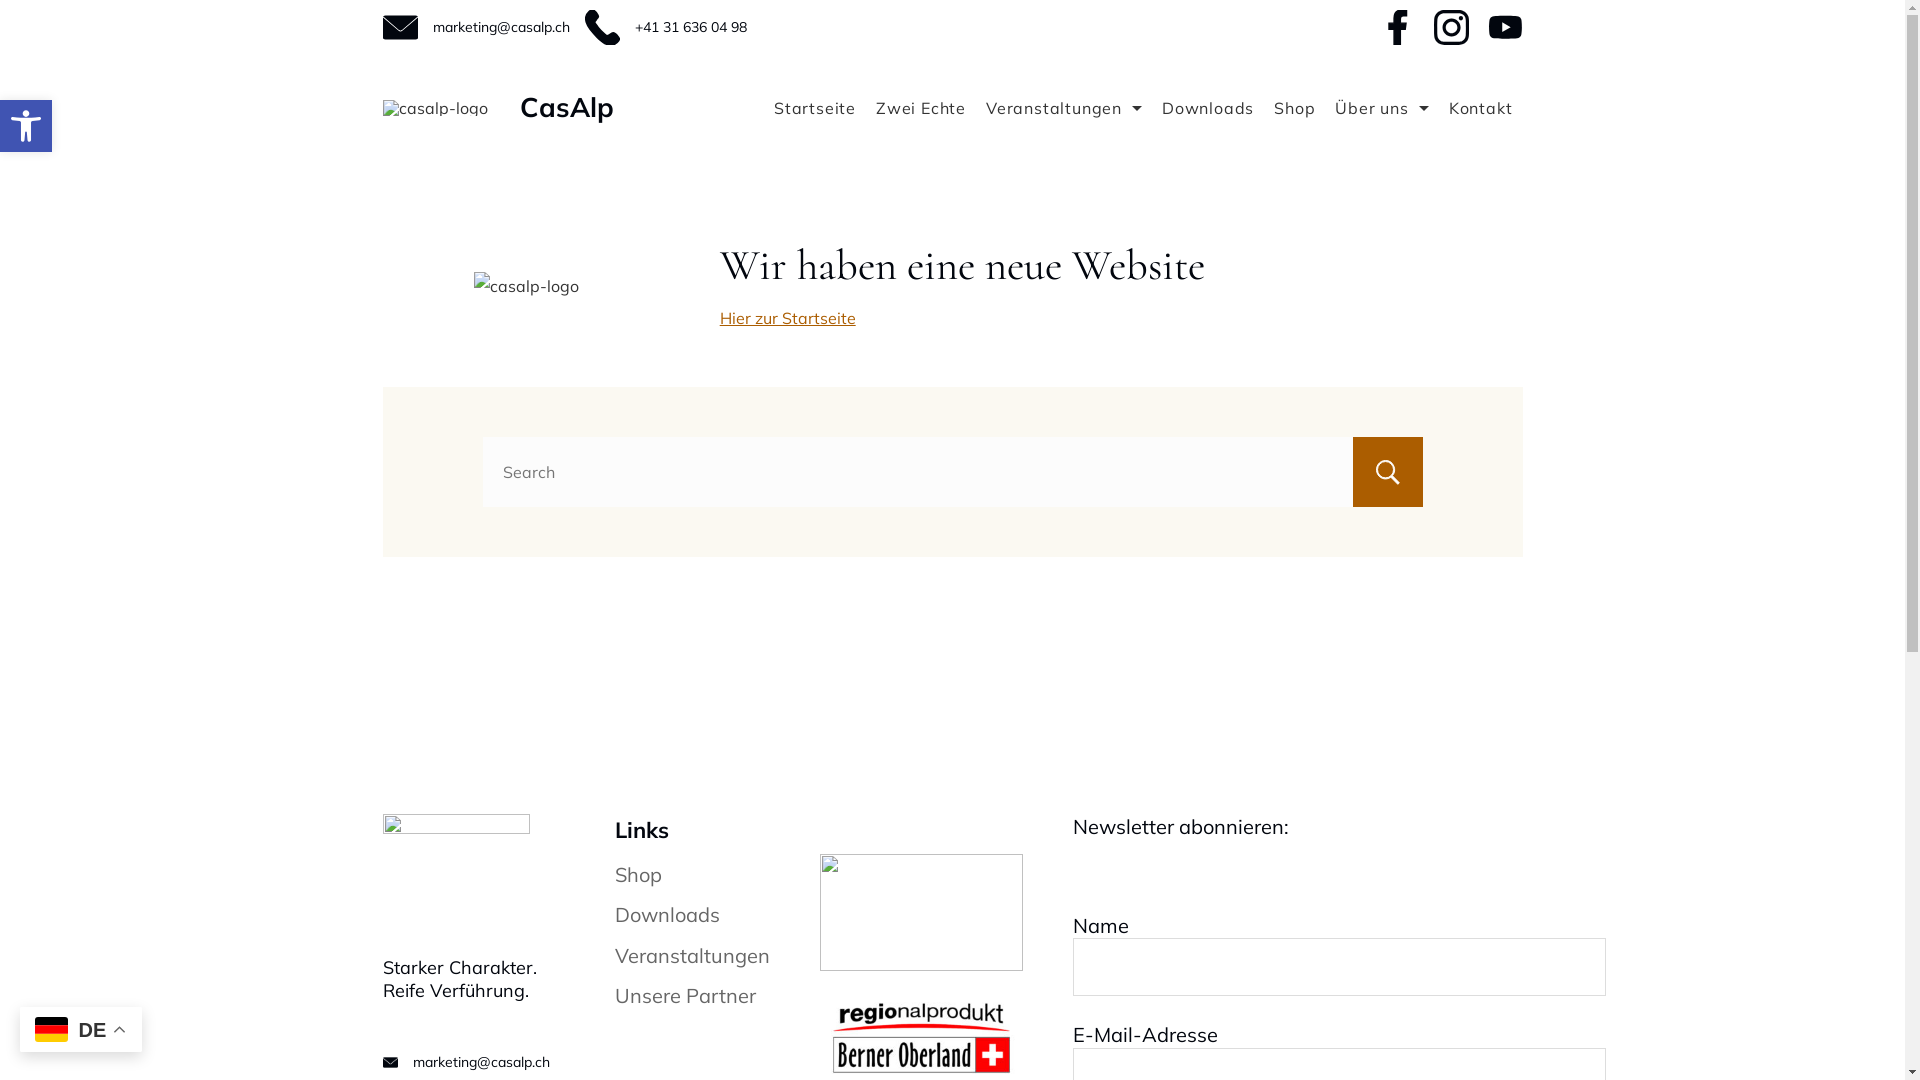 The width and height of the screenshot is (1920, 1080). What do you see at coordinates (26, 126) in the screenshot?
I see `Open toolbar
Accessibility Tools` at bounding box center [26, 126].